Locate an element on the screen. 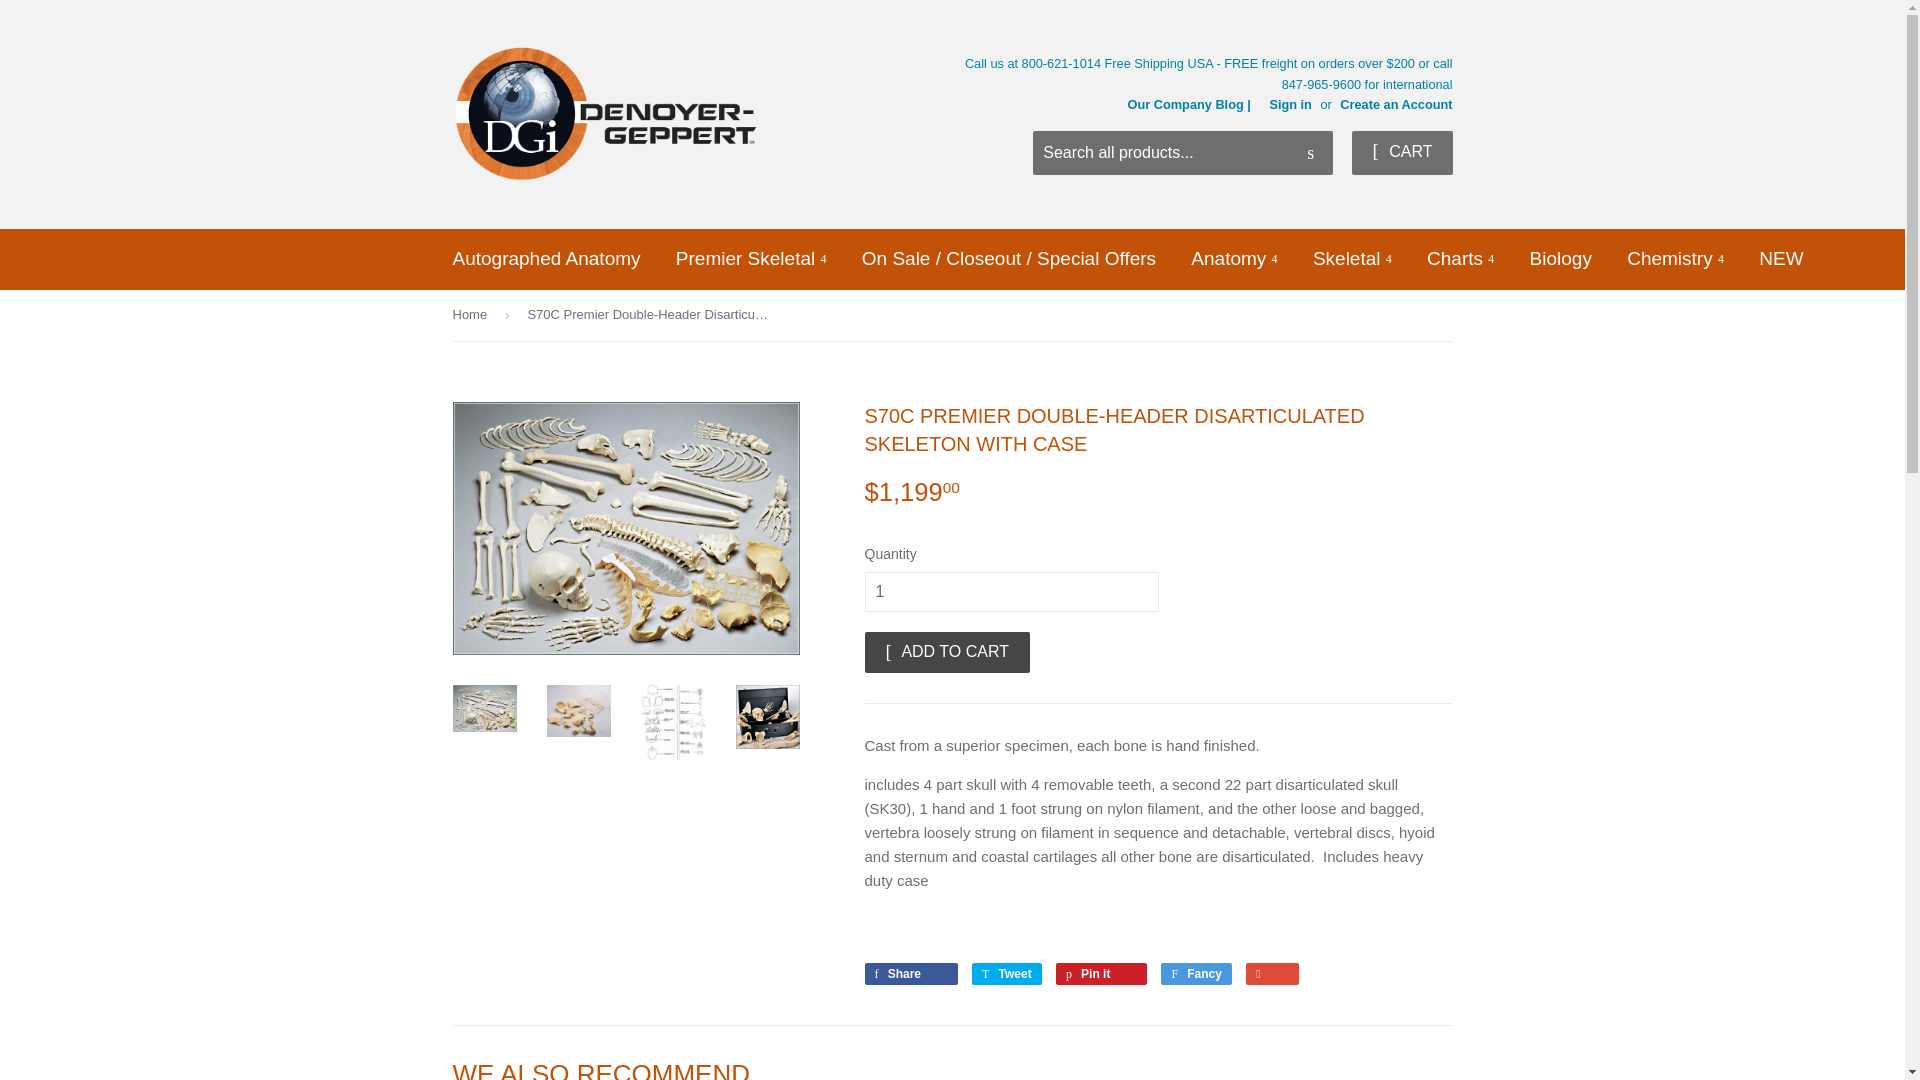 The width and height of the screenshot is (1920, 1080). Autographed Anatomy is located at coordinates (546, 258).